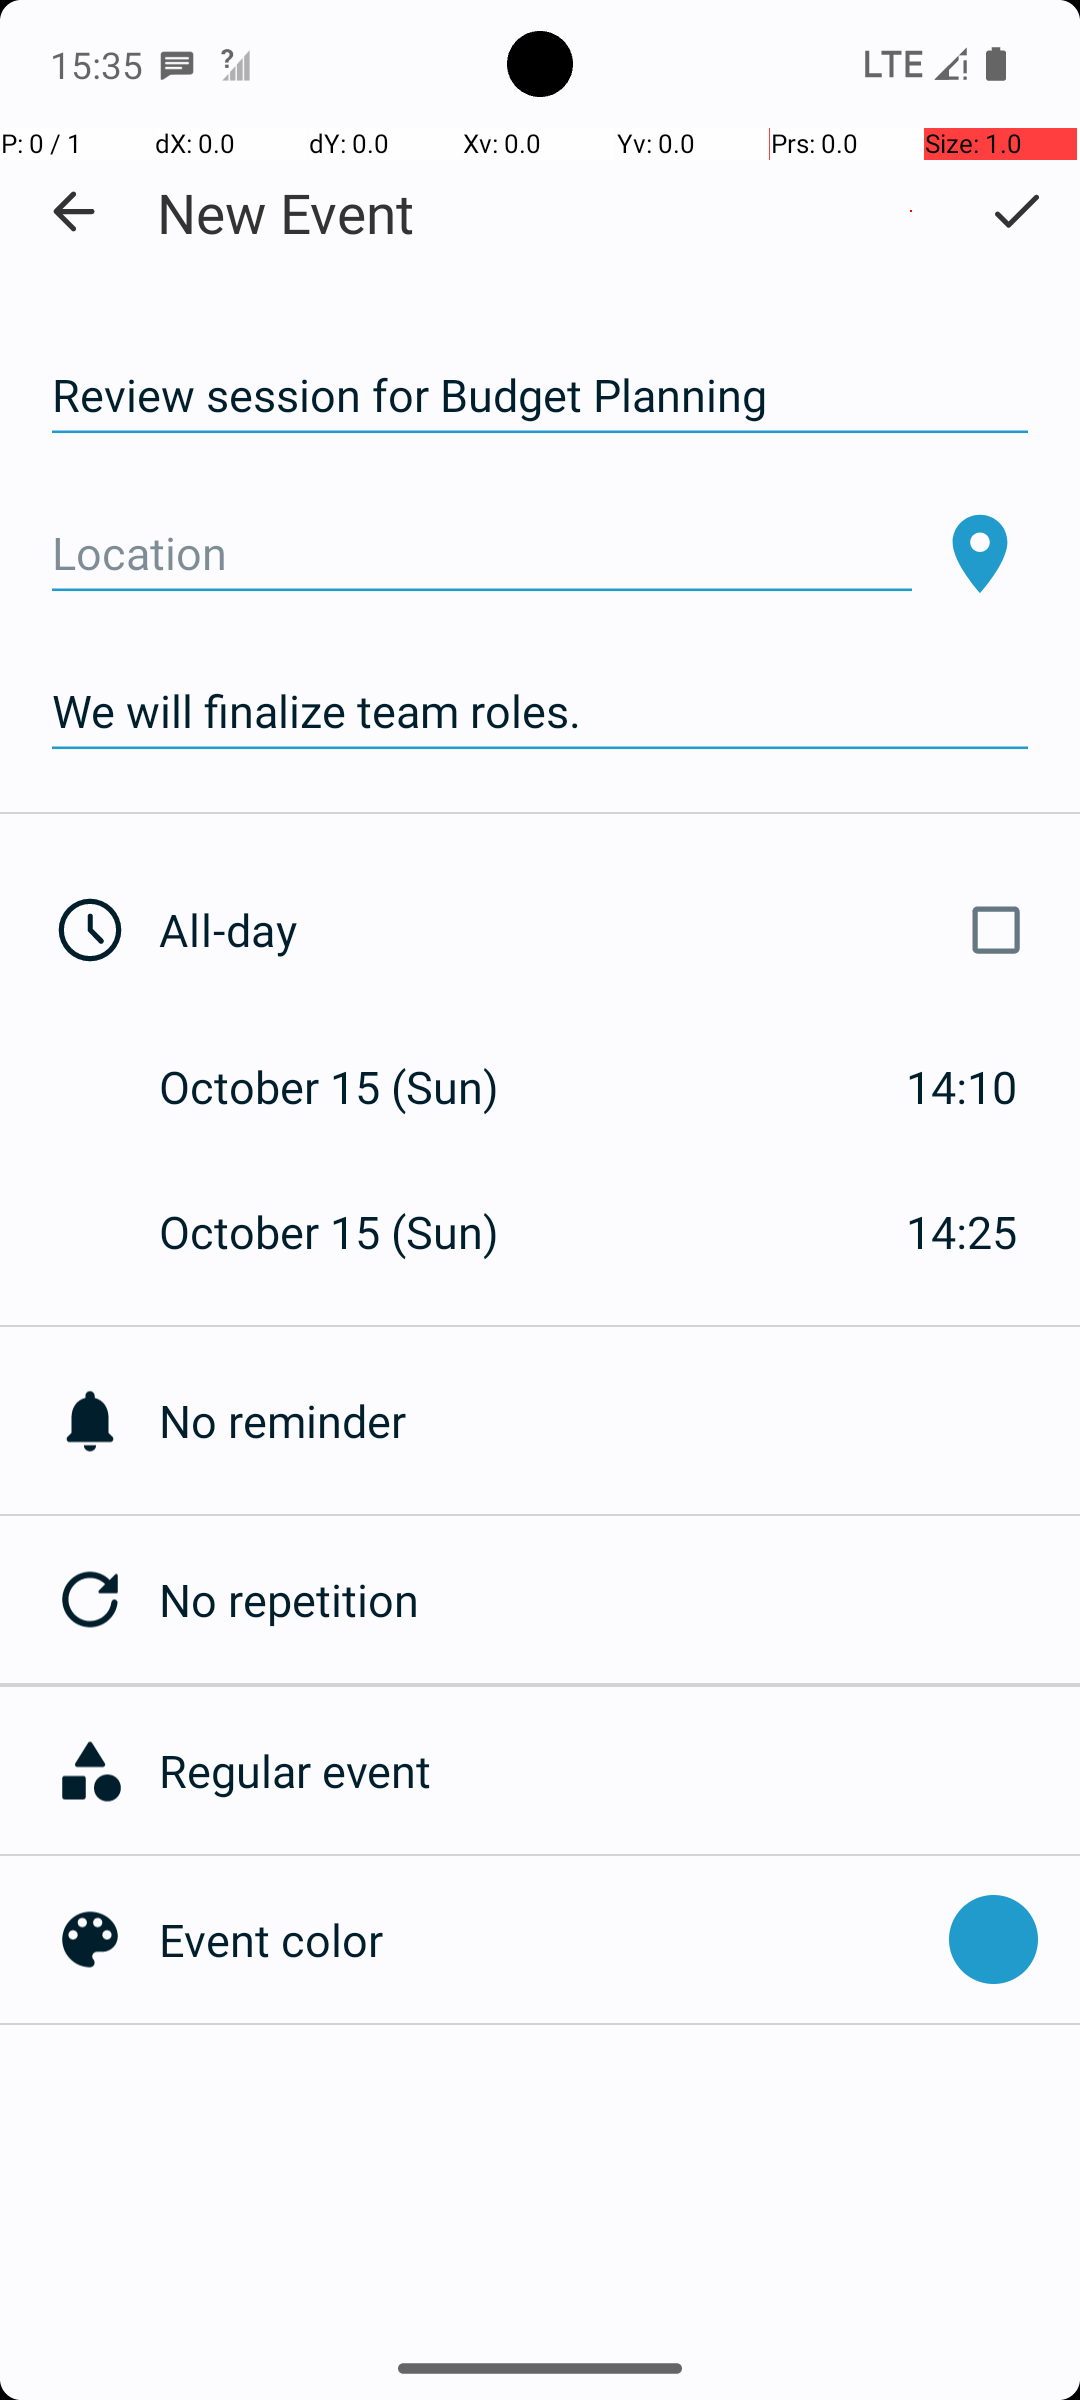  I want to click on We will finalize team roles., so click(540, 712).